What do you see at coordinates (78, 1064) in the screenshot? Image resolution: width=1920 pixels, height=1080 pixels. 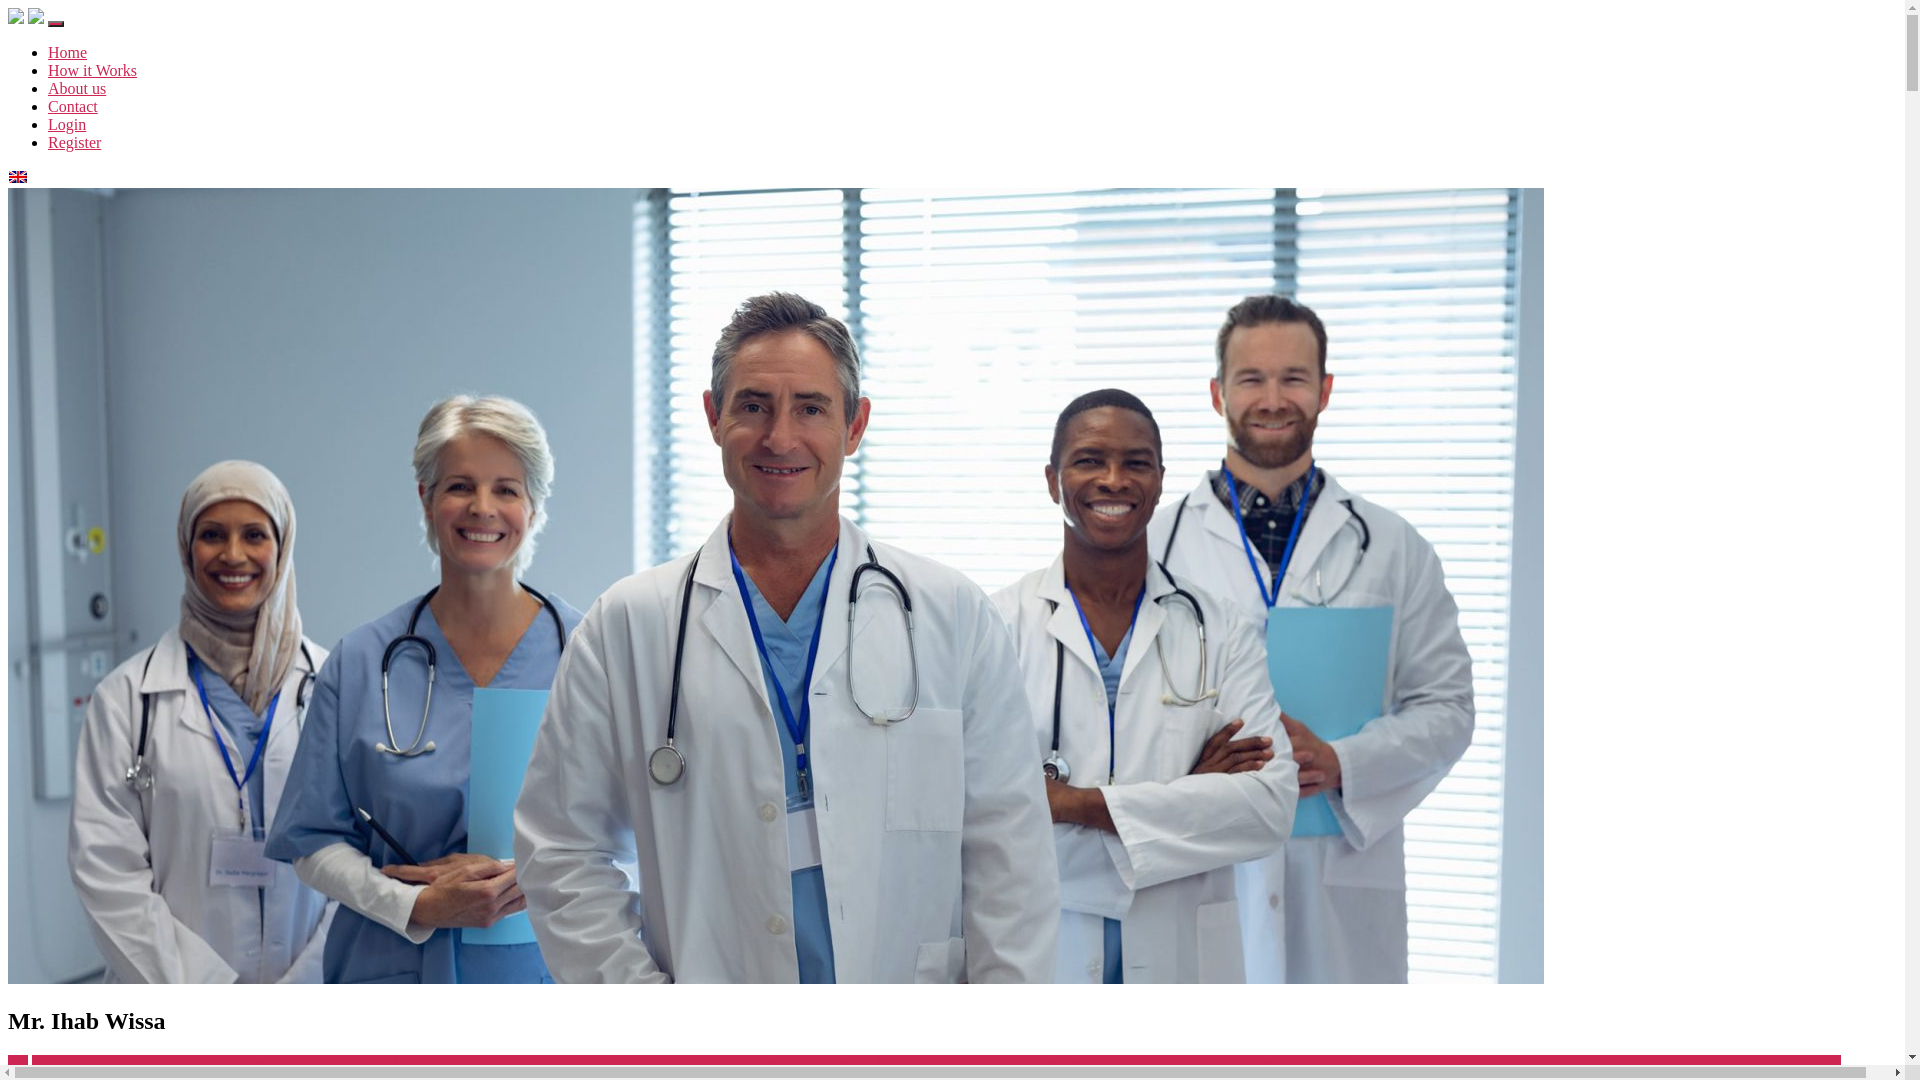 I see `1win-casino-tr` at bounding box center [78, 1064].